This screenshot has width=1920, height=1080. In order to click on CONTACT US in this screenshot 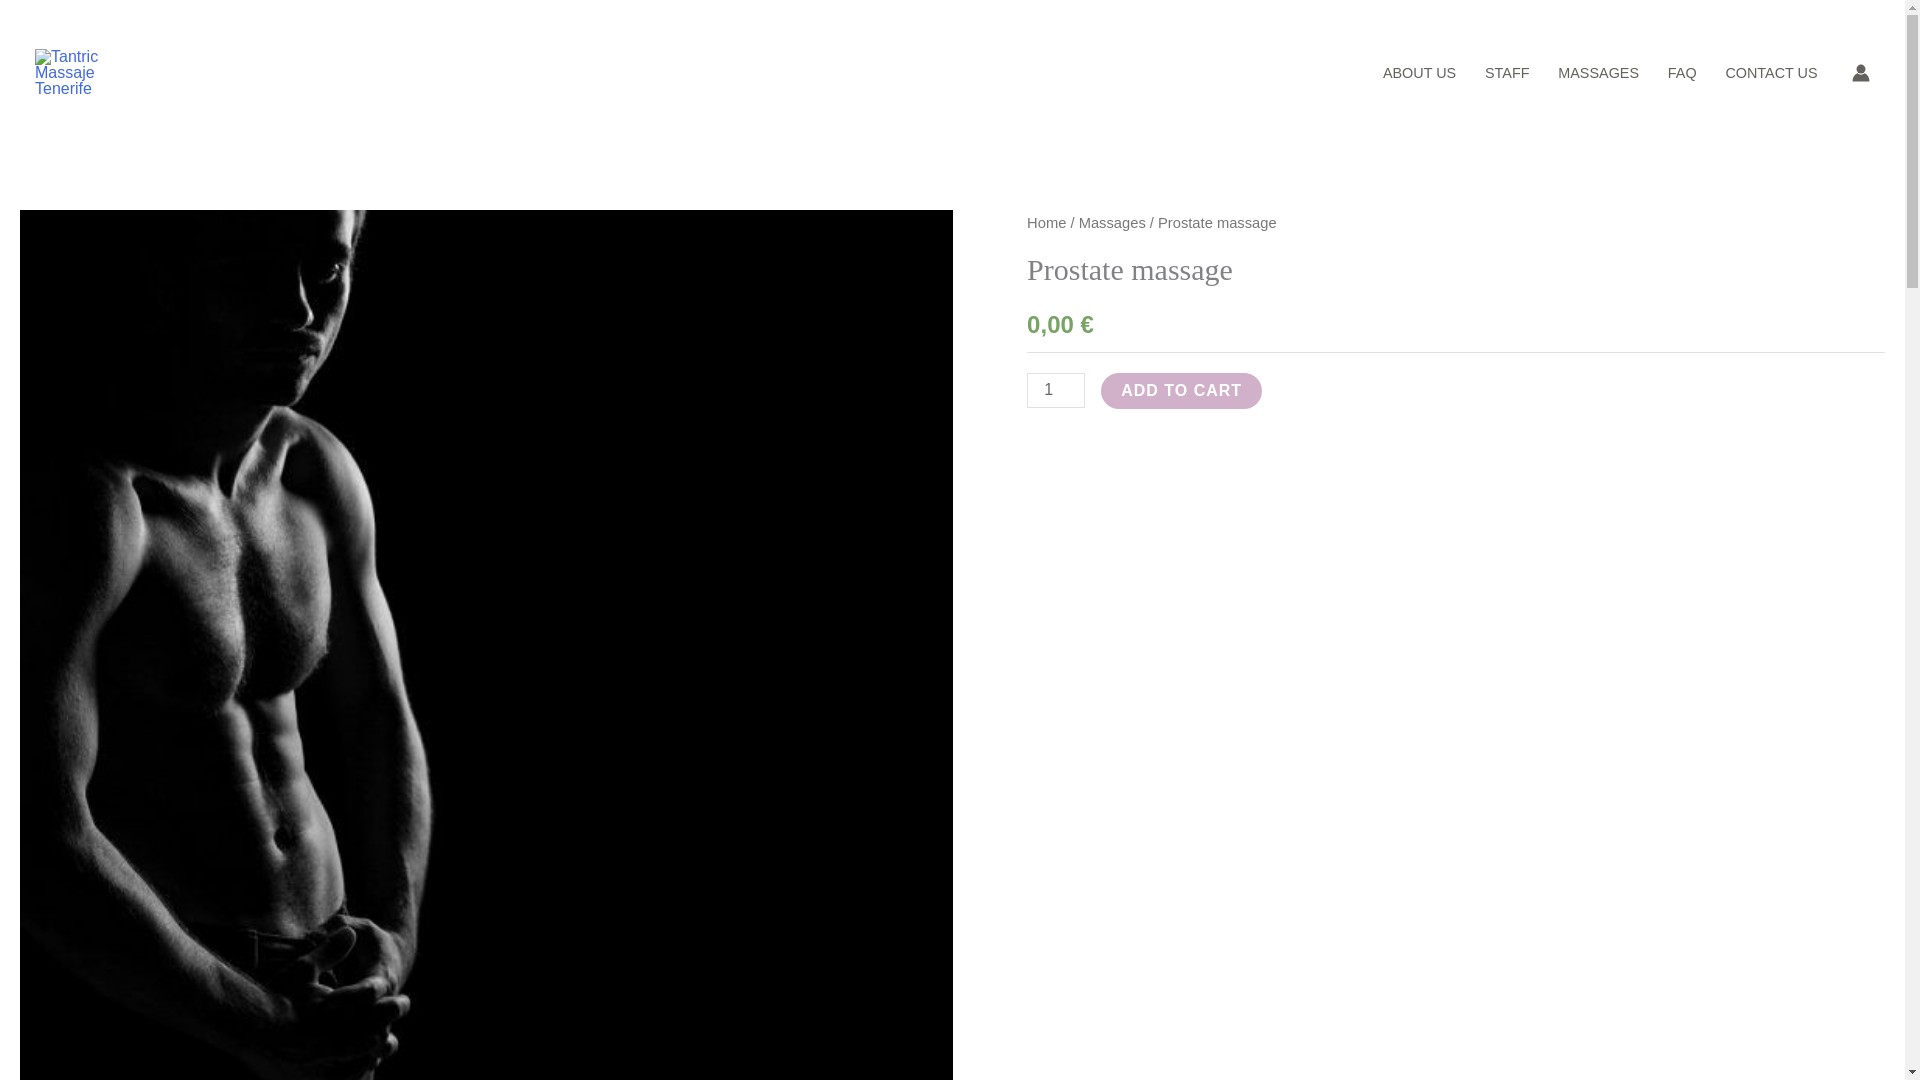, I will do `click(1770, 73)`.